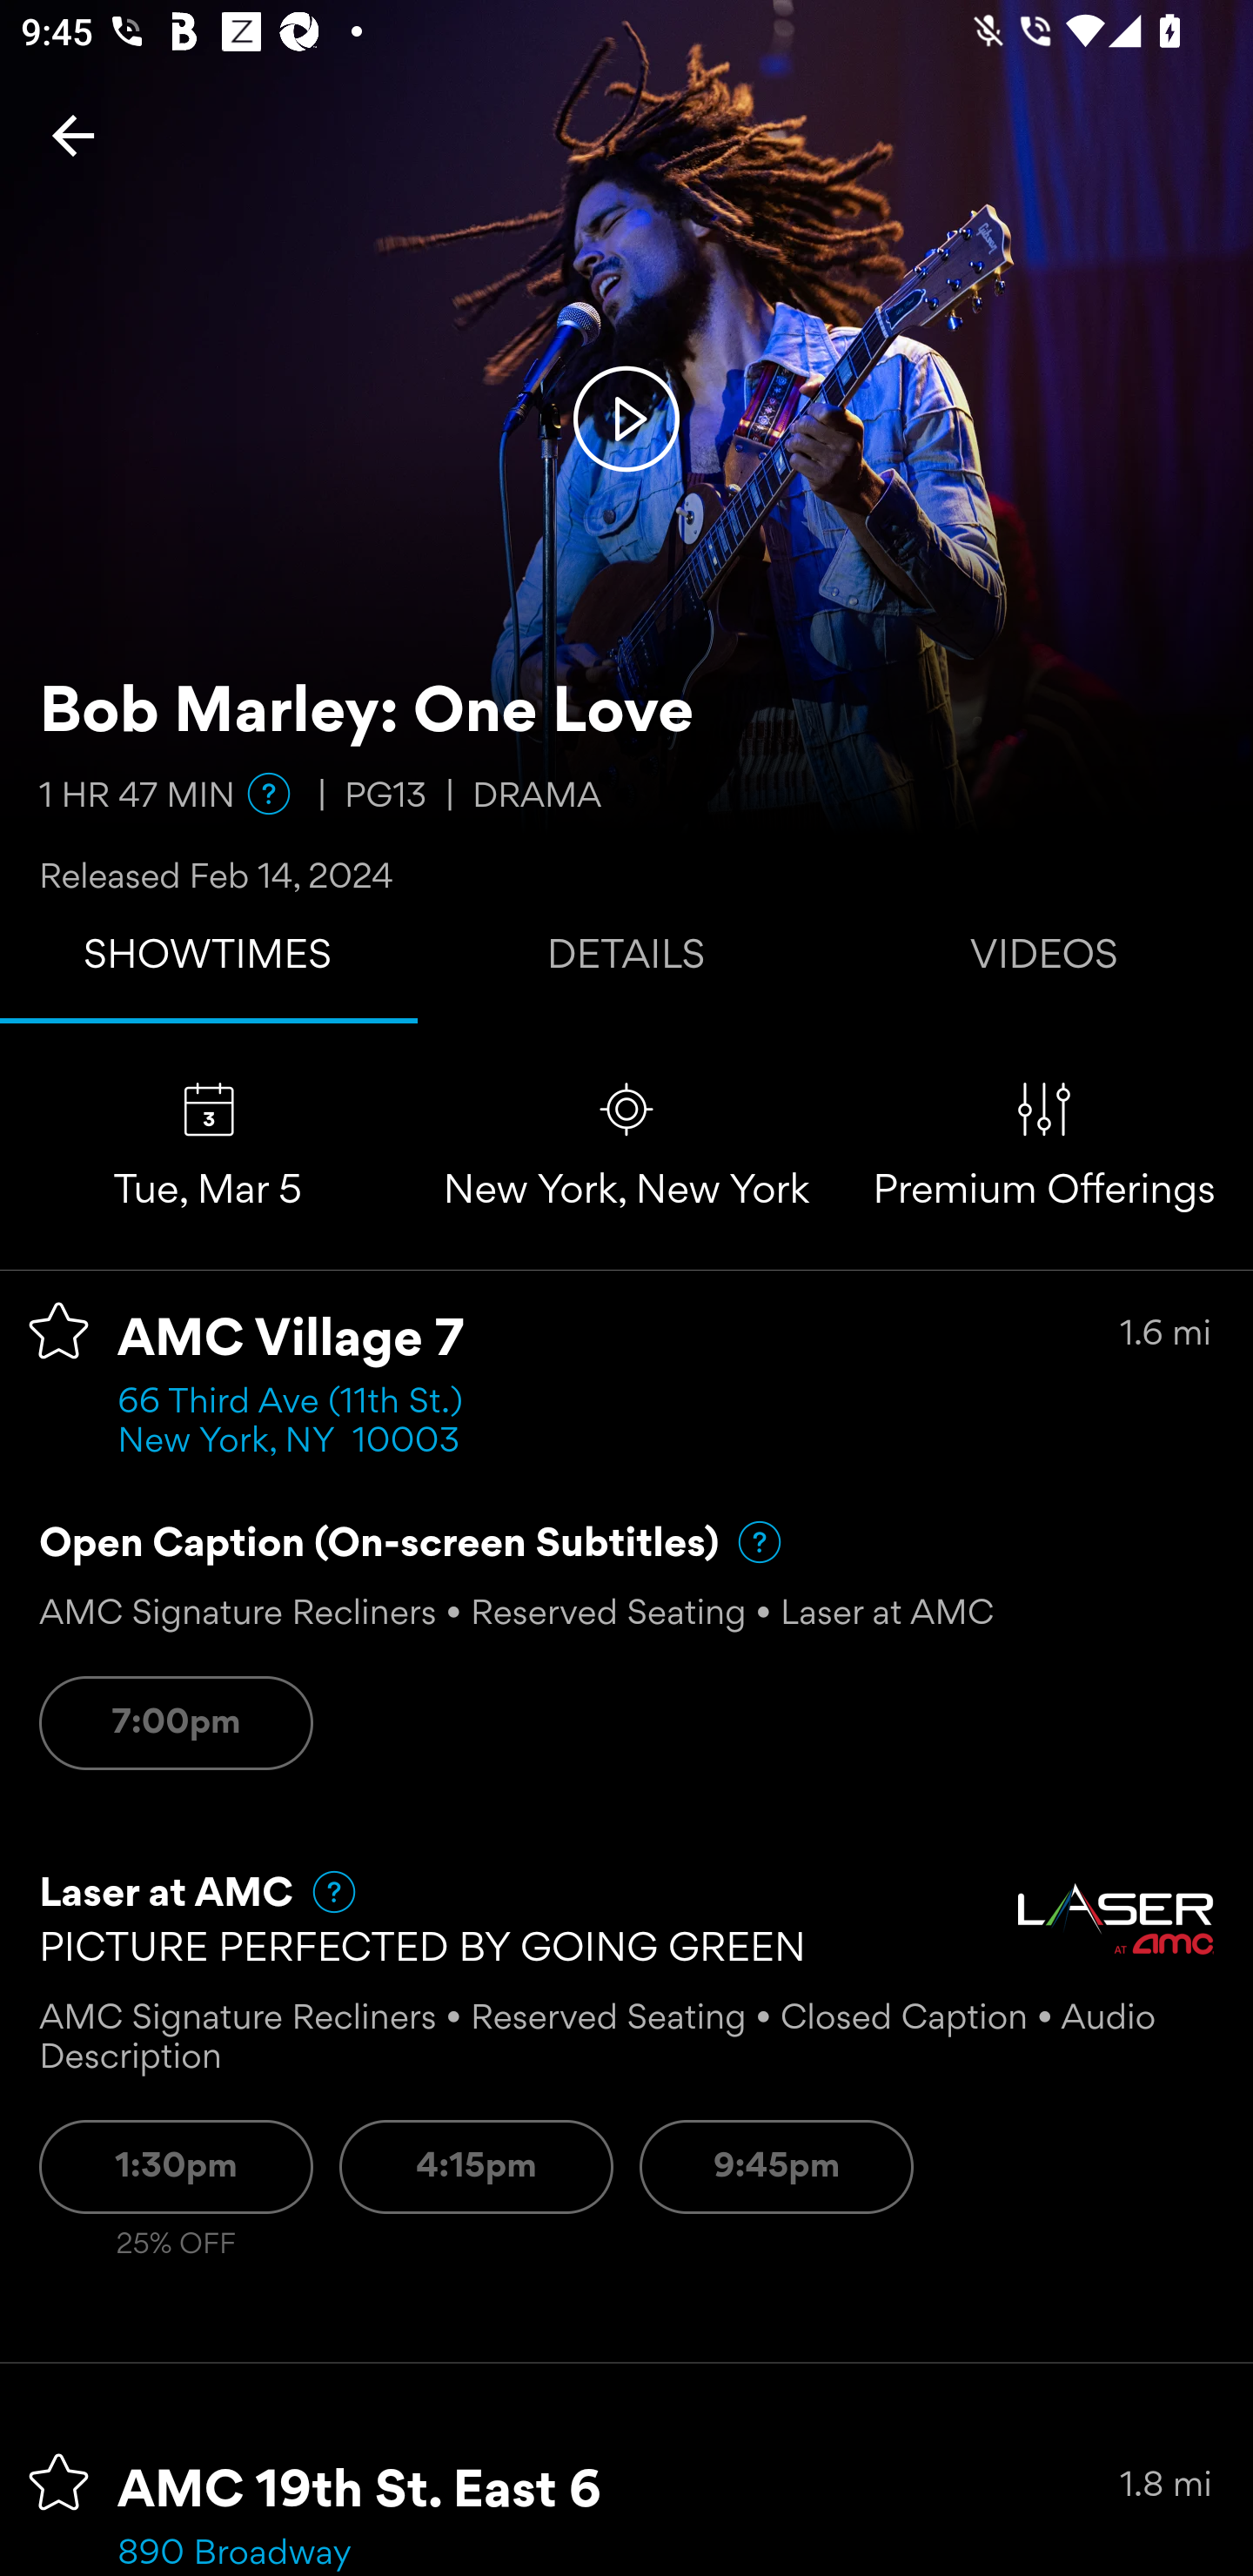  Describe the element at coordinates (269, 794) in the screenshot. I see `Help` at that location.